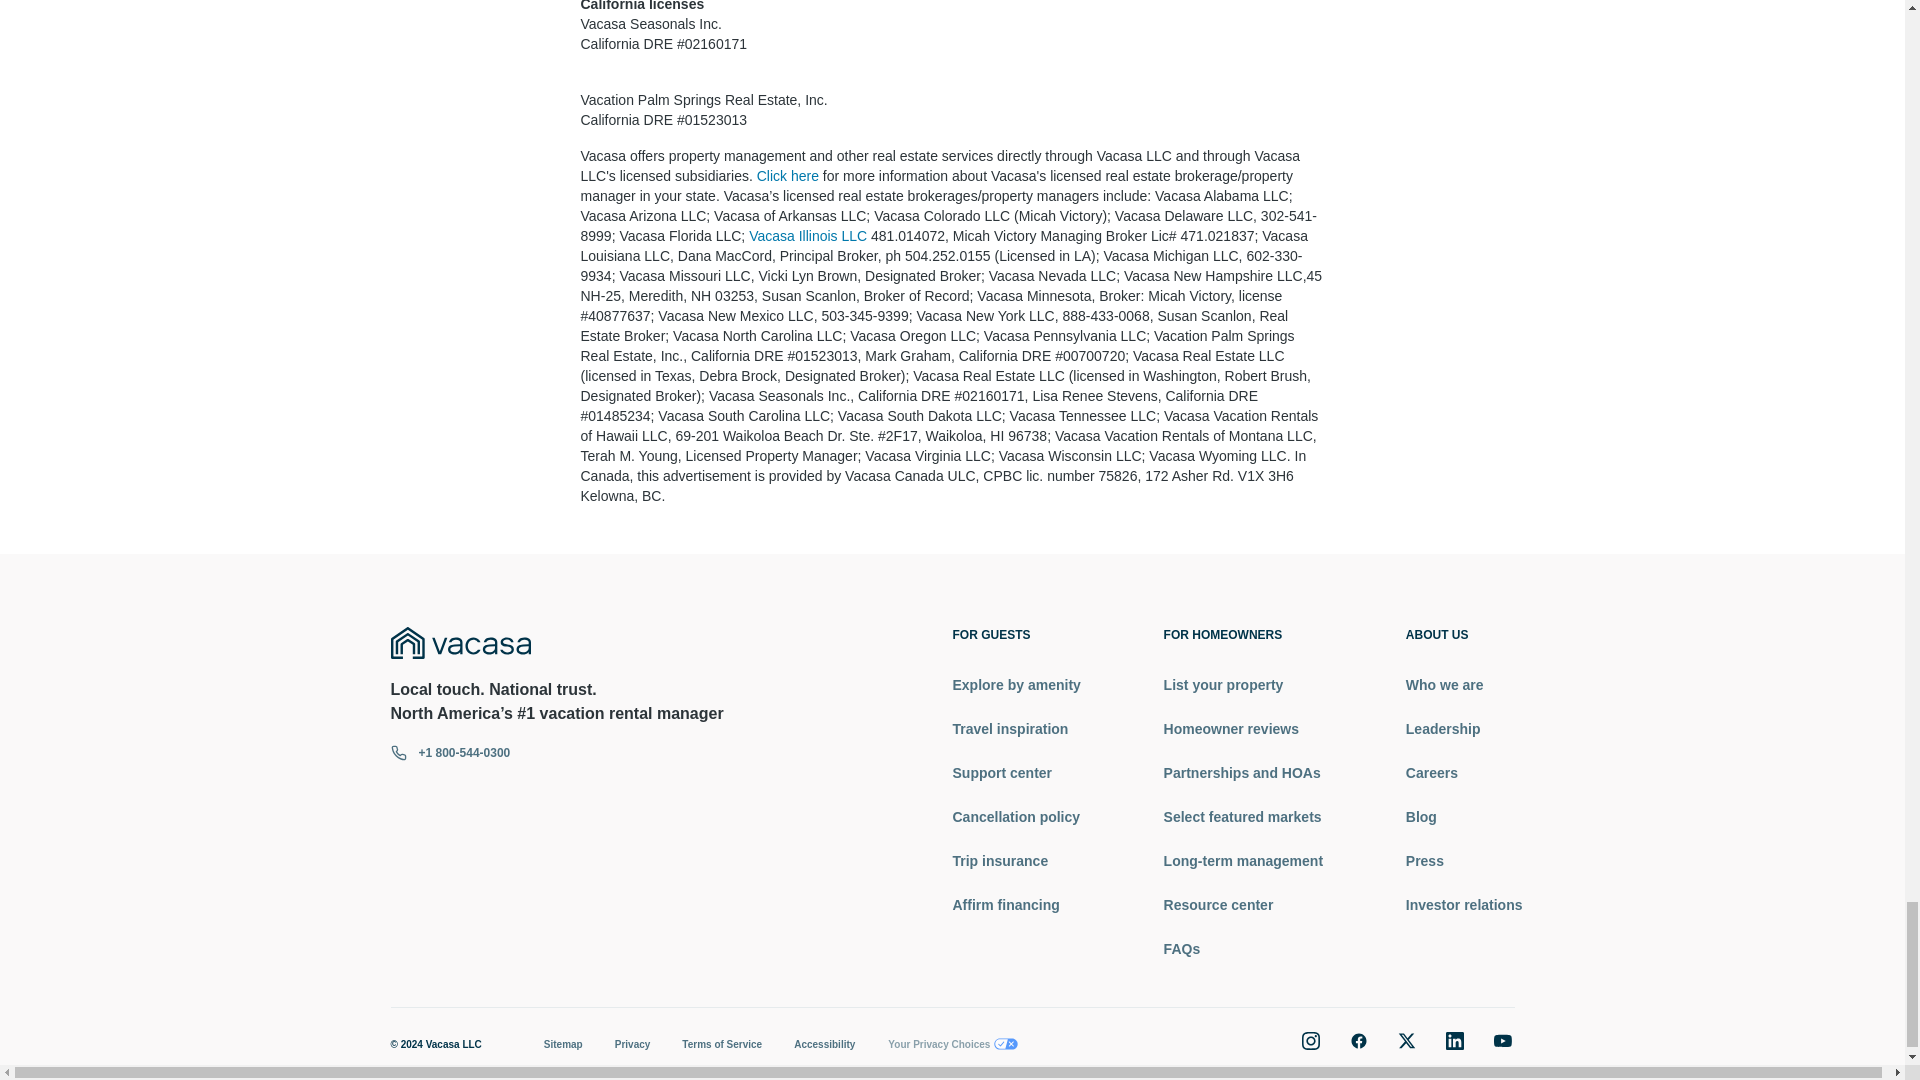 The height and width of the screenshot is (1080, 1920). Describe the element at coordinates (1242, 860) in the screenshot. I see `Long-term management` at that location.